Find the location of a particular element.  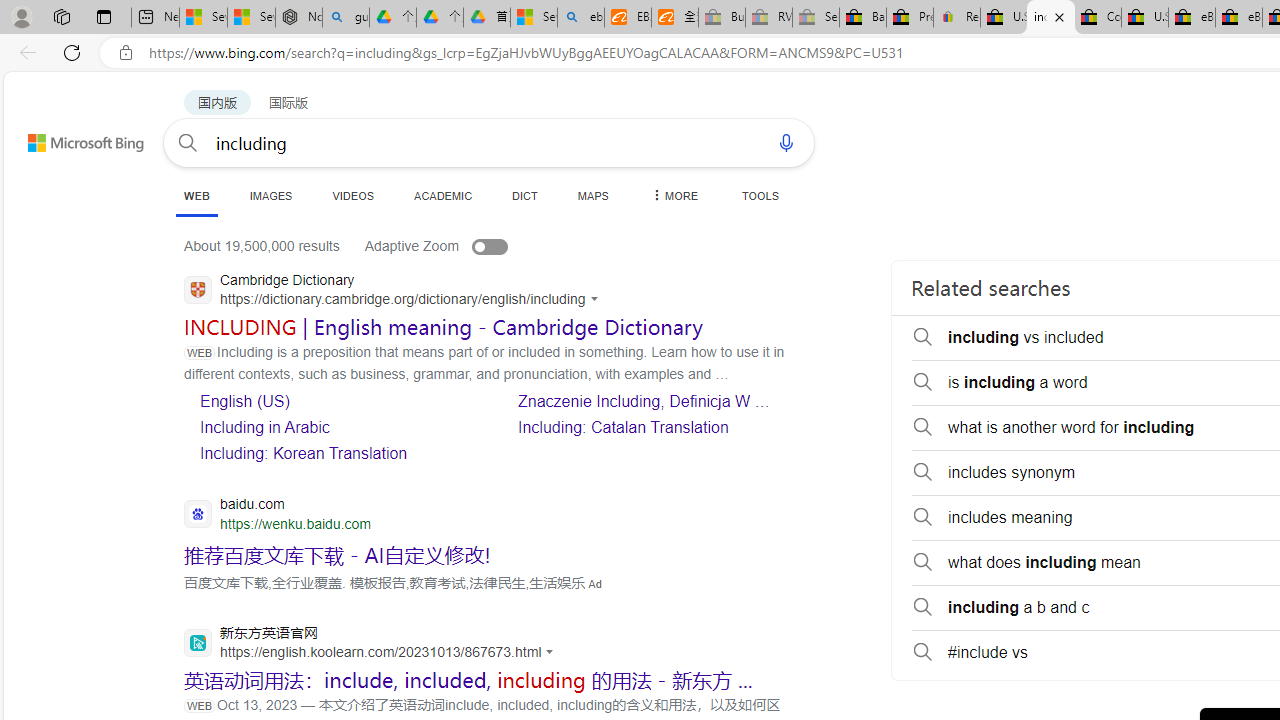

Search is located at coordinates (187, 142).